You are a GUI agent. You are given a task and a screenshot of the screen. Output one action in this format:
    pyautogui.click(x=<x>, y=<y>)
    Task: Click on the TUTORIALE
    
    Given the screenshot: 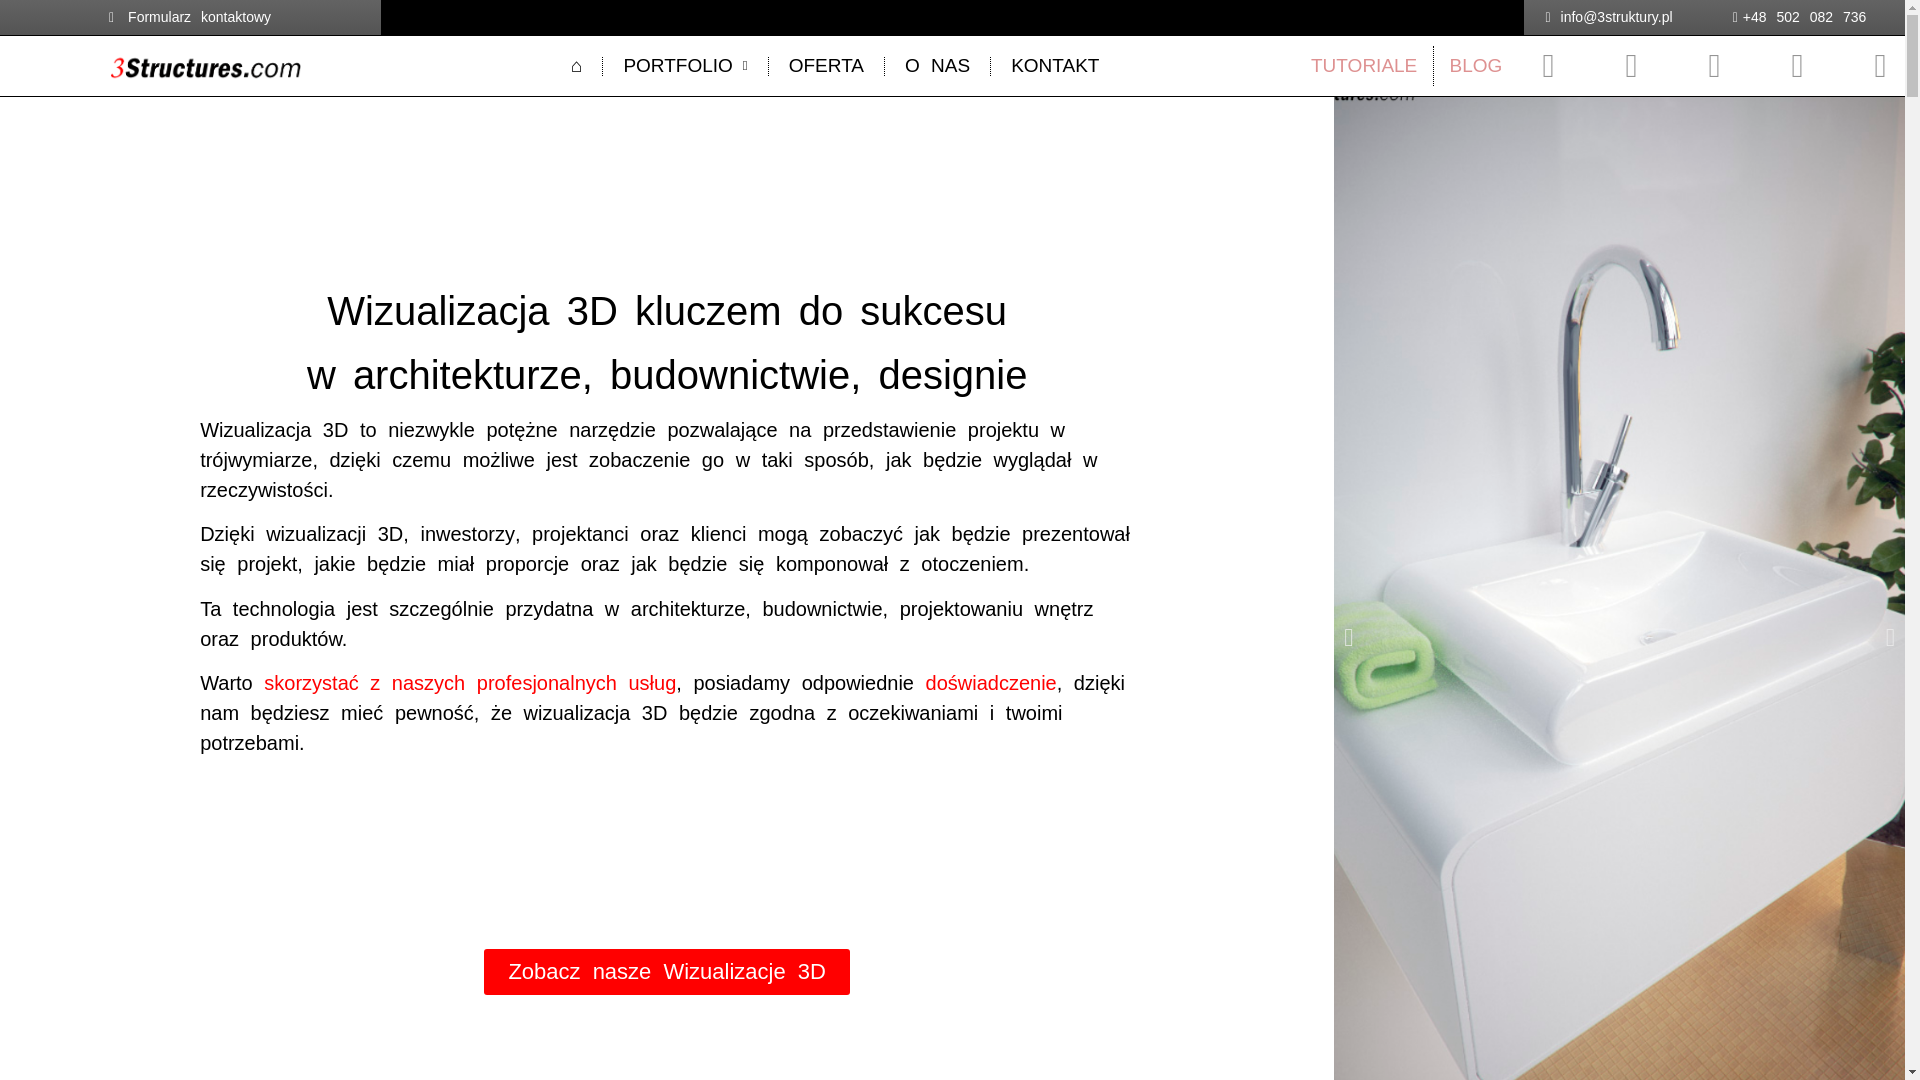 What is the action you would take?
    pyautogui.click(x=1364, y=66)
    